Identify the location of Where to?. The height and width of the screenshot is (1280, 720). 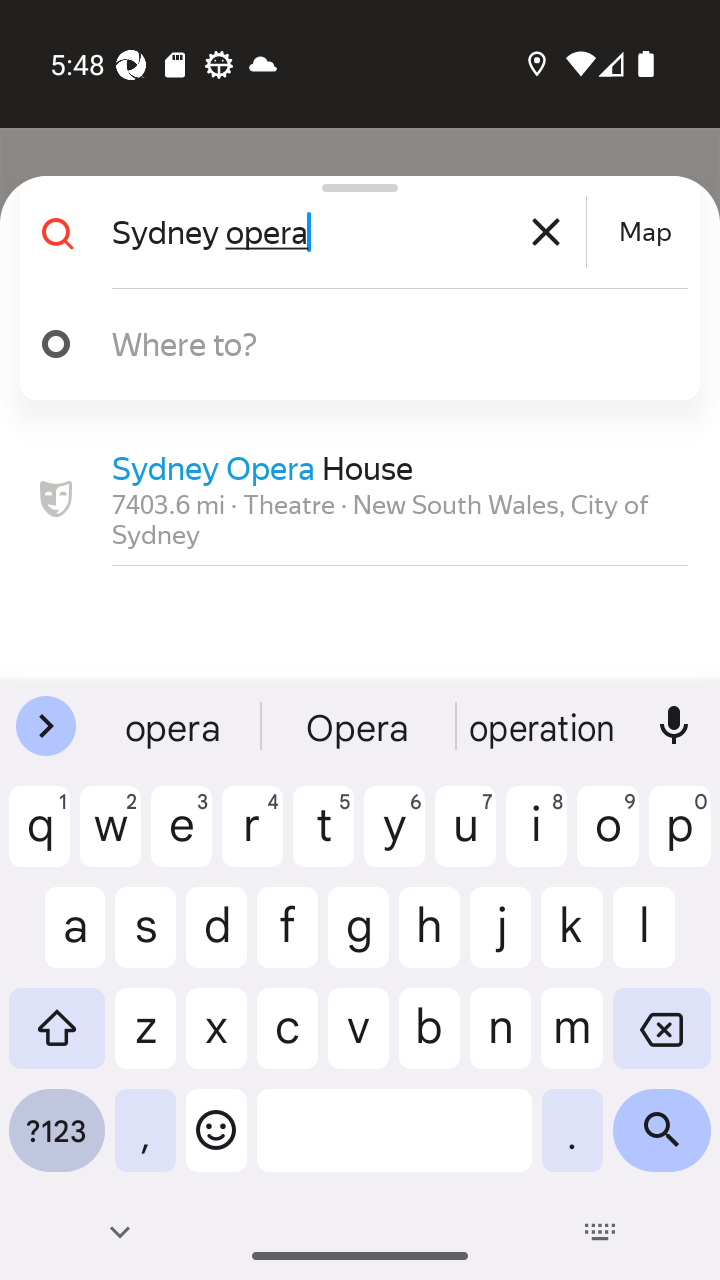
(352, 344).